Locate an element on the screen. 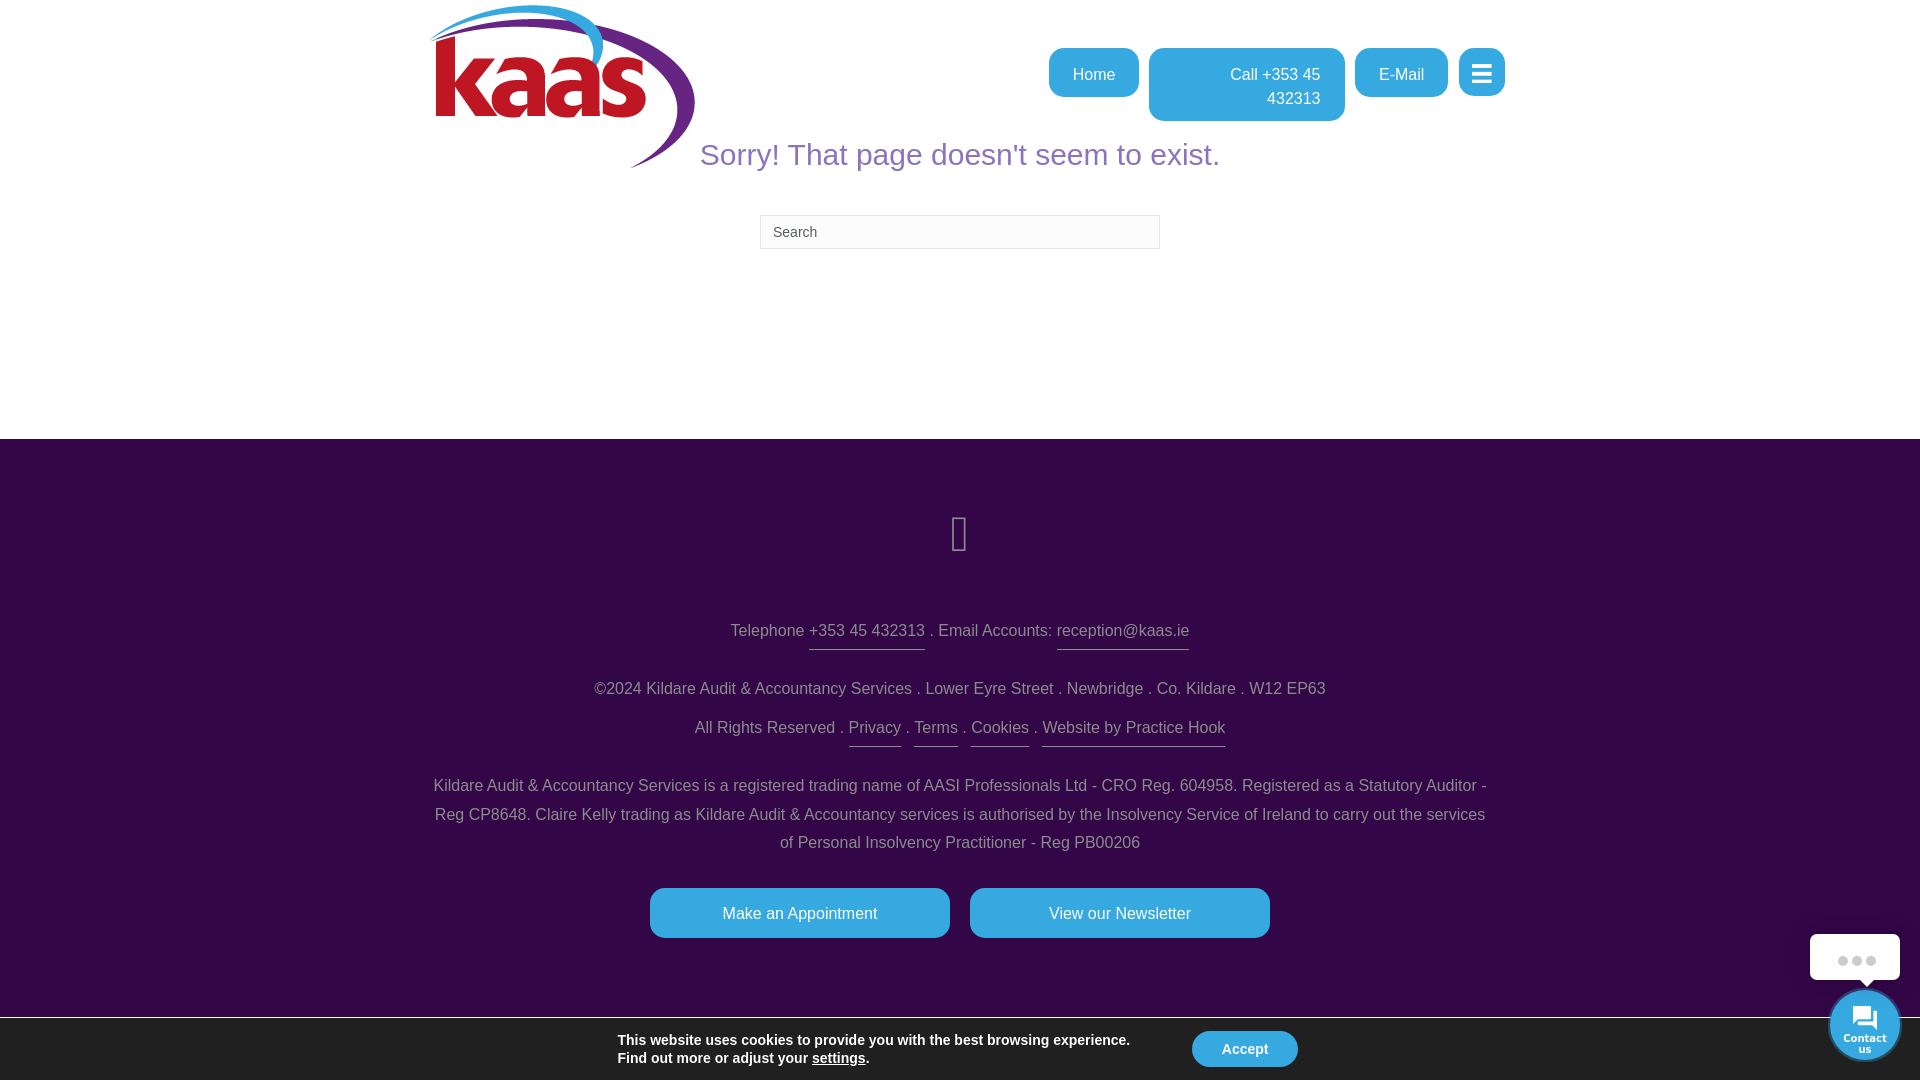  Type and press Enter to search. is located at coordinates (960, 232).